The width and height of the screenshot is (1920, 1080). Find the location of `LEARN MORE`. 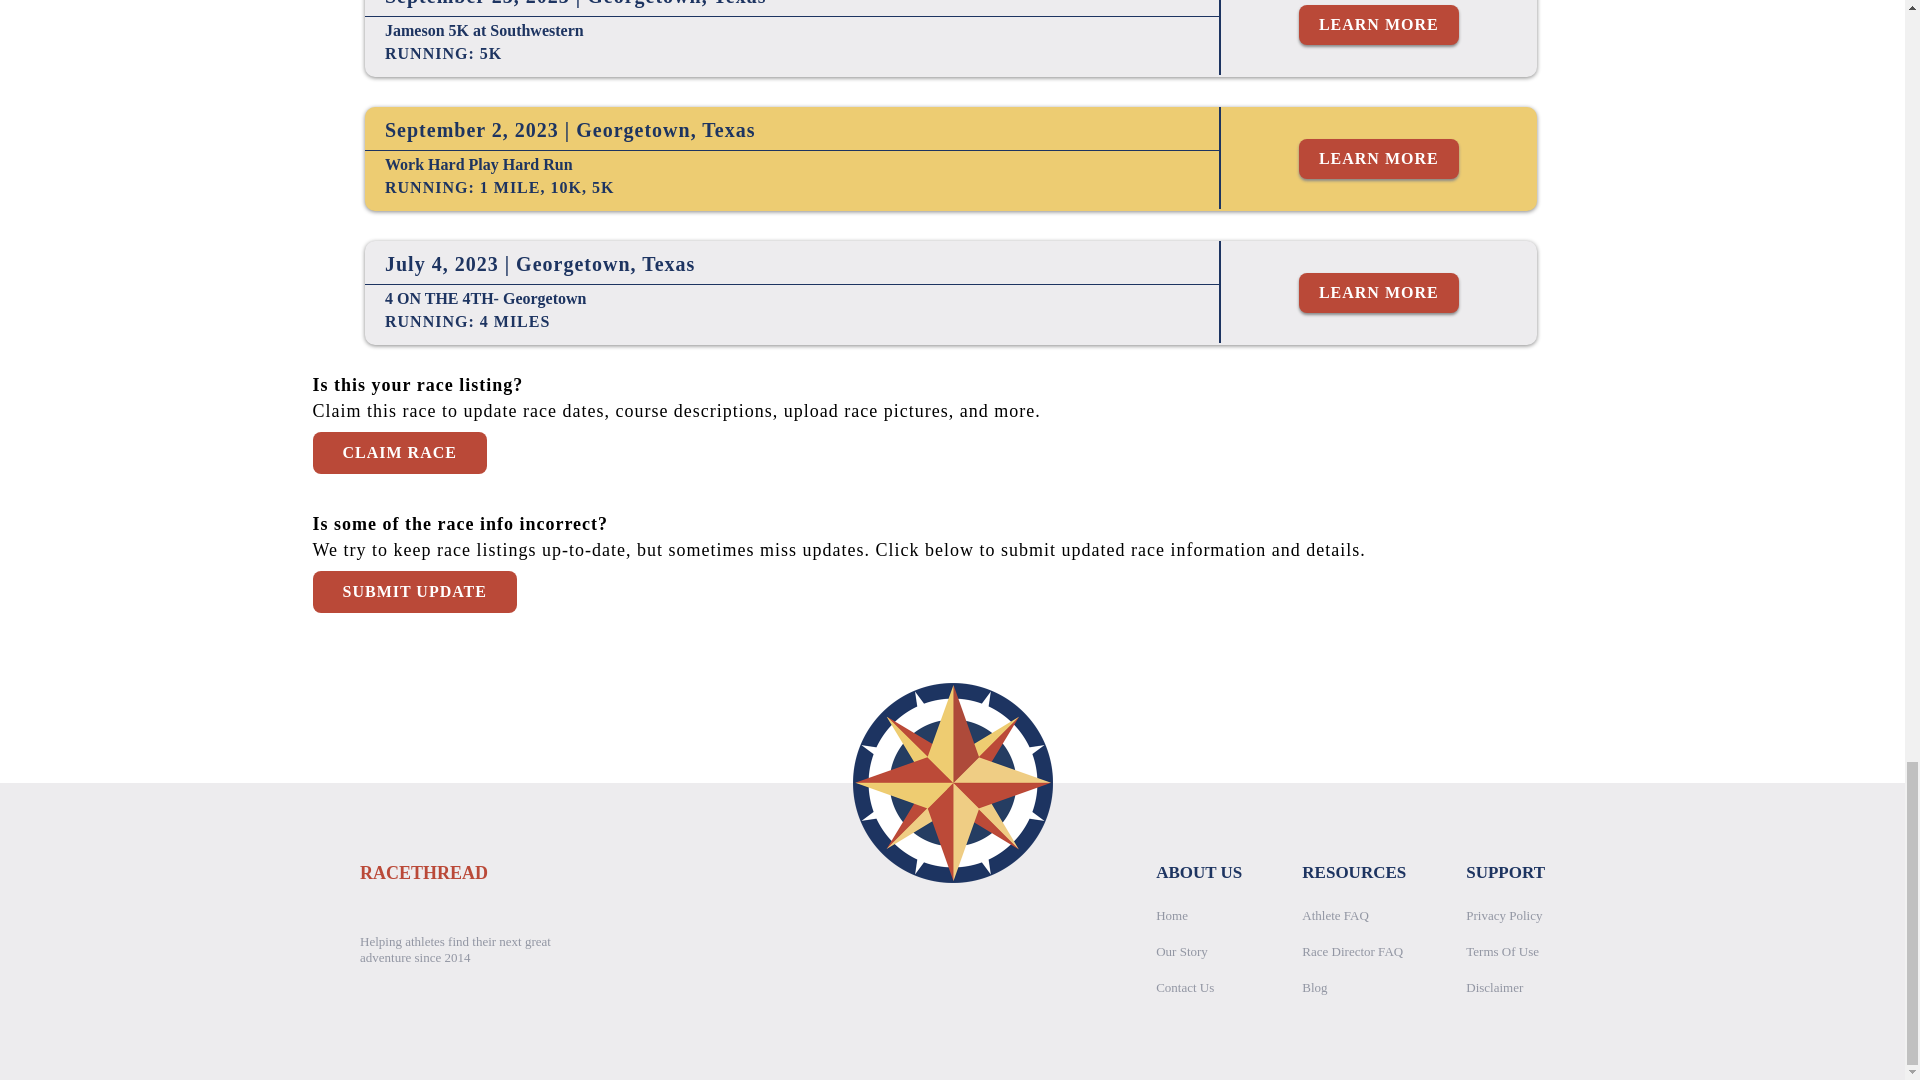

LEARN MORE is located at coordinates (1379, 159).